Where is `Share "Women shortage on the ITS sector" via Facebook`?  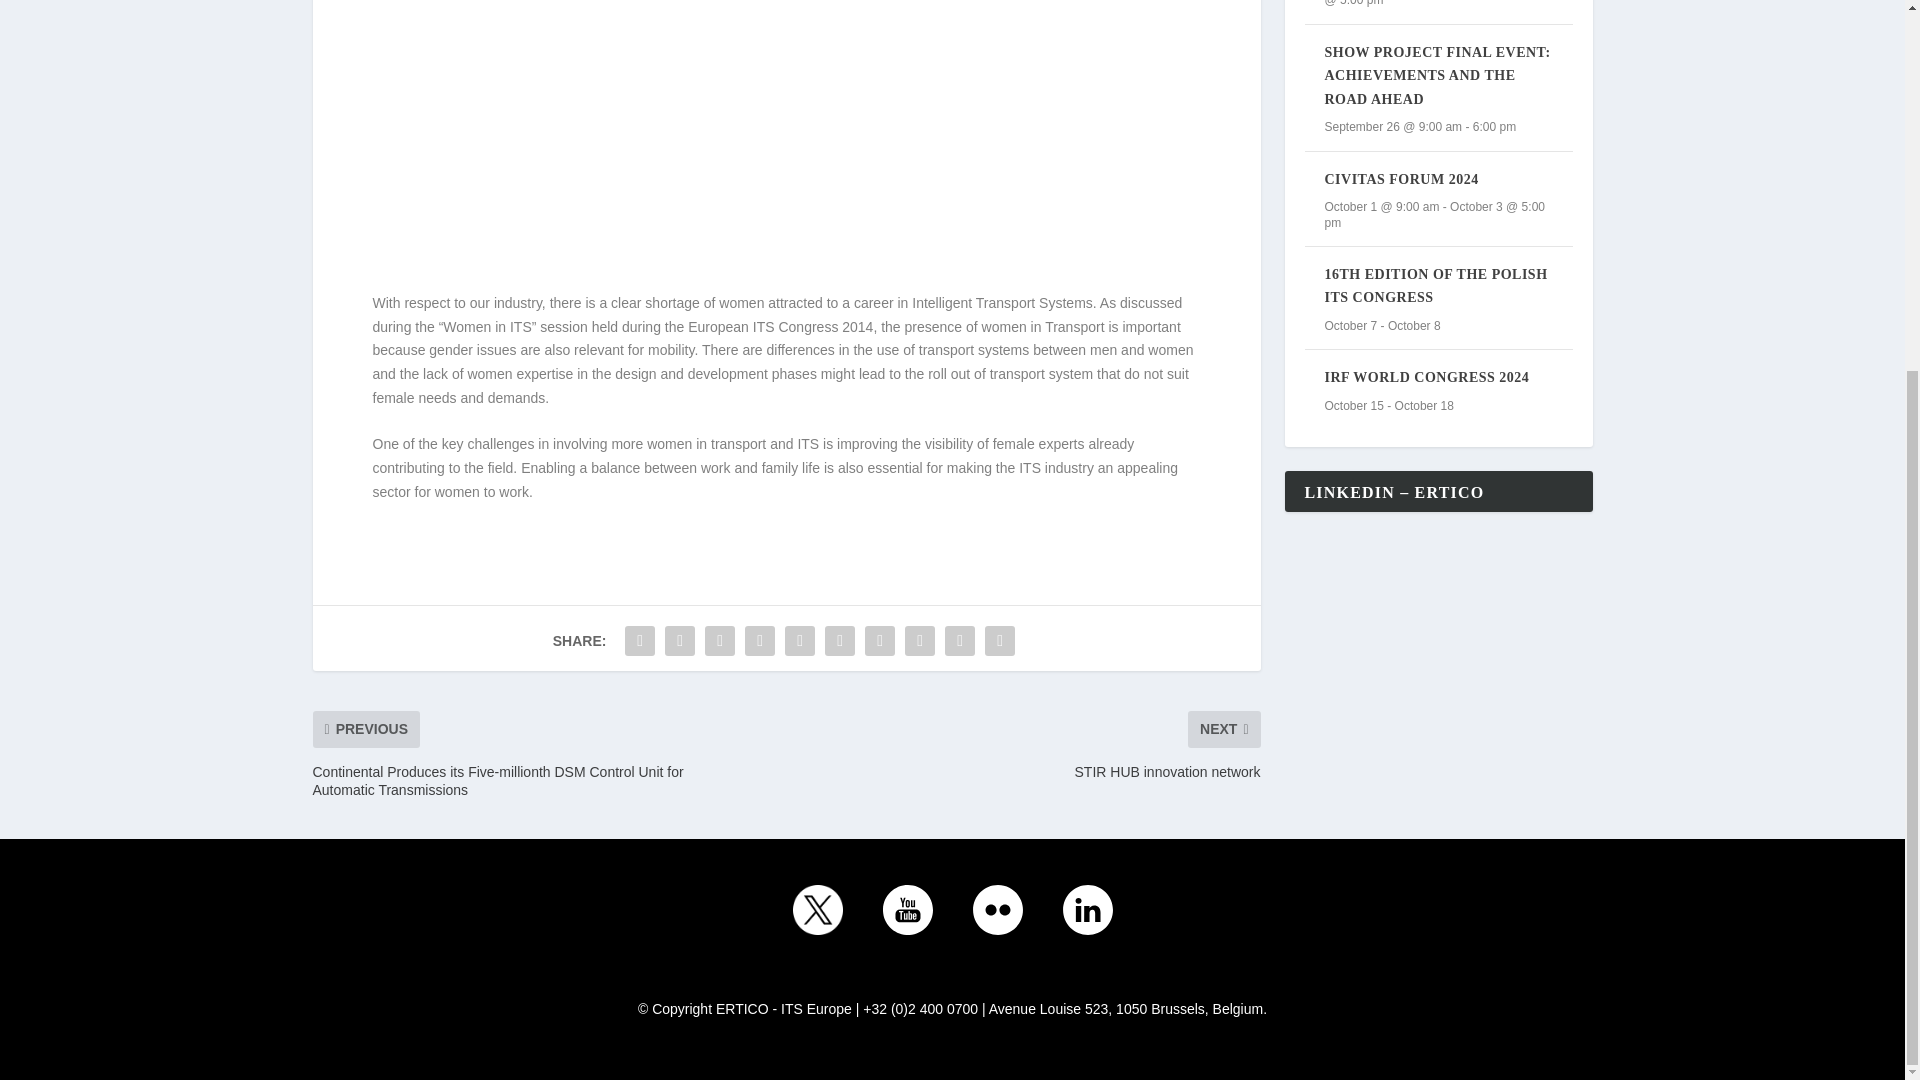
Share "Women shortage on the ITS sector" via Facebook is located at coordinates (640, 640).